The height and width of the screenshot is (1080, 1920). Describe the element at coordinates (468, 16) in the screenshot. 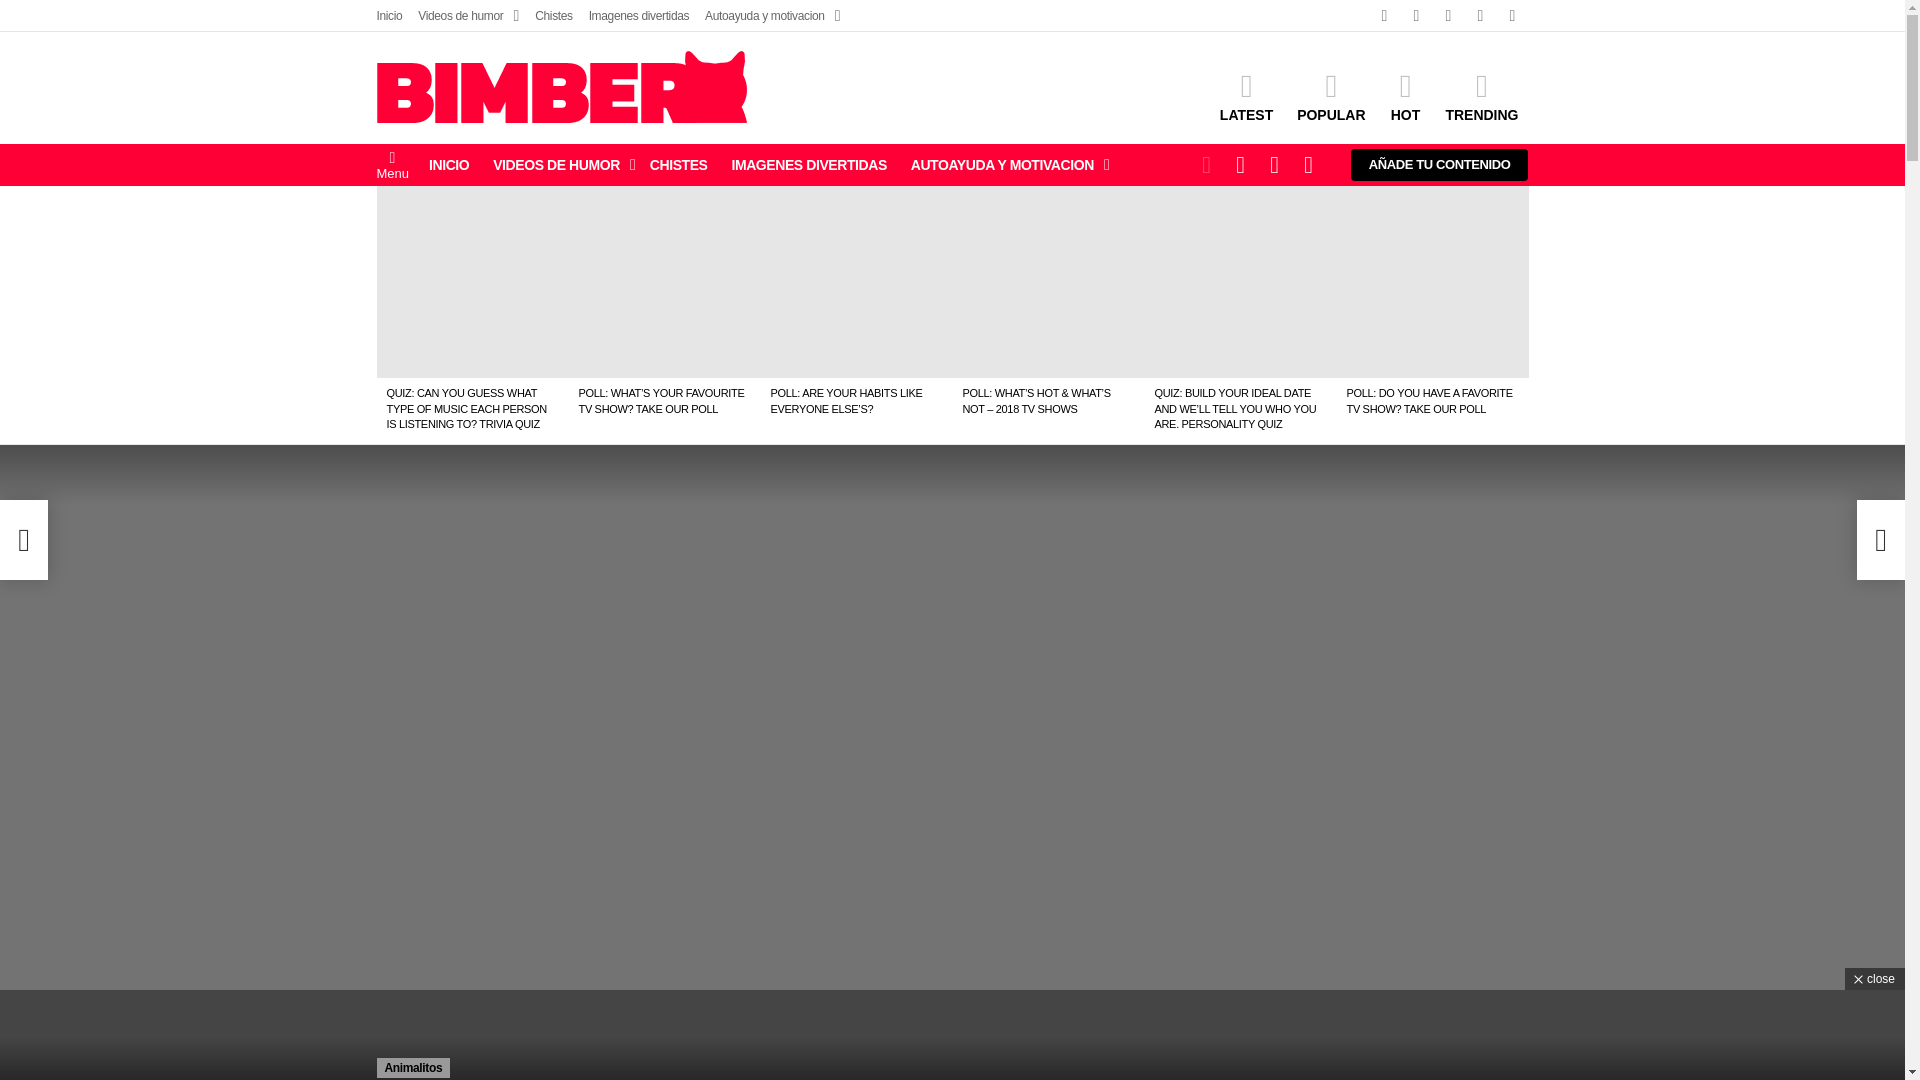

I see `Videos de humor` at that location.